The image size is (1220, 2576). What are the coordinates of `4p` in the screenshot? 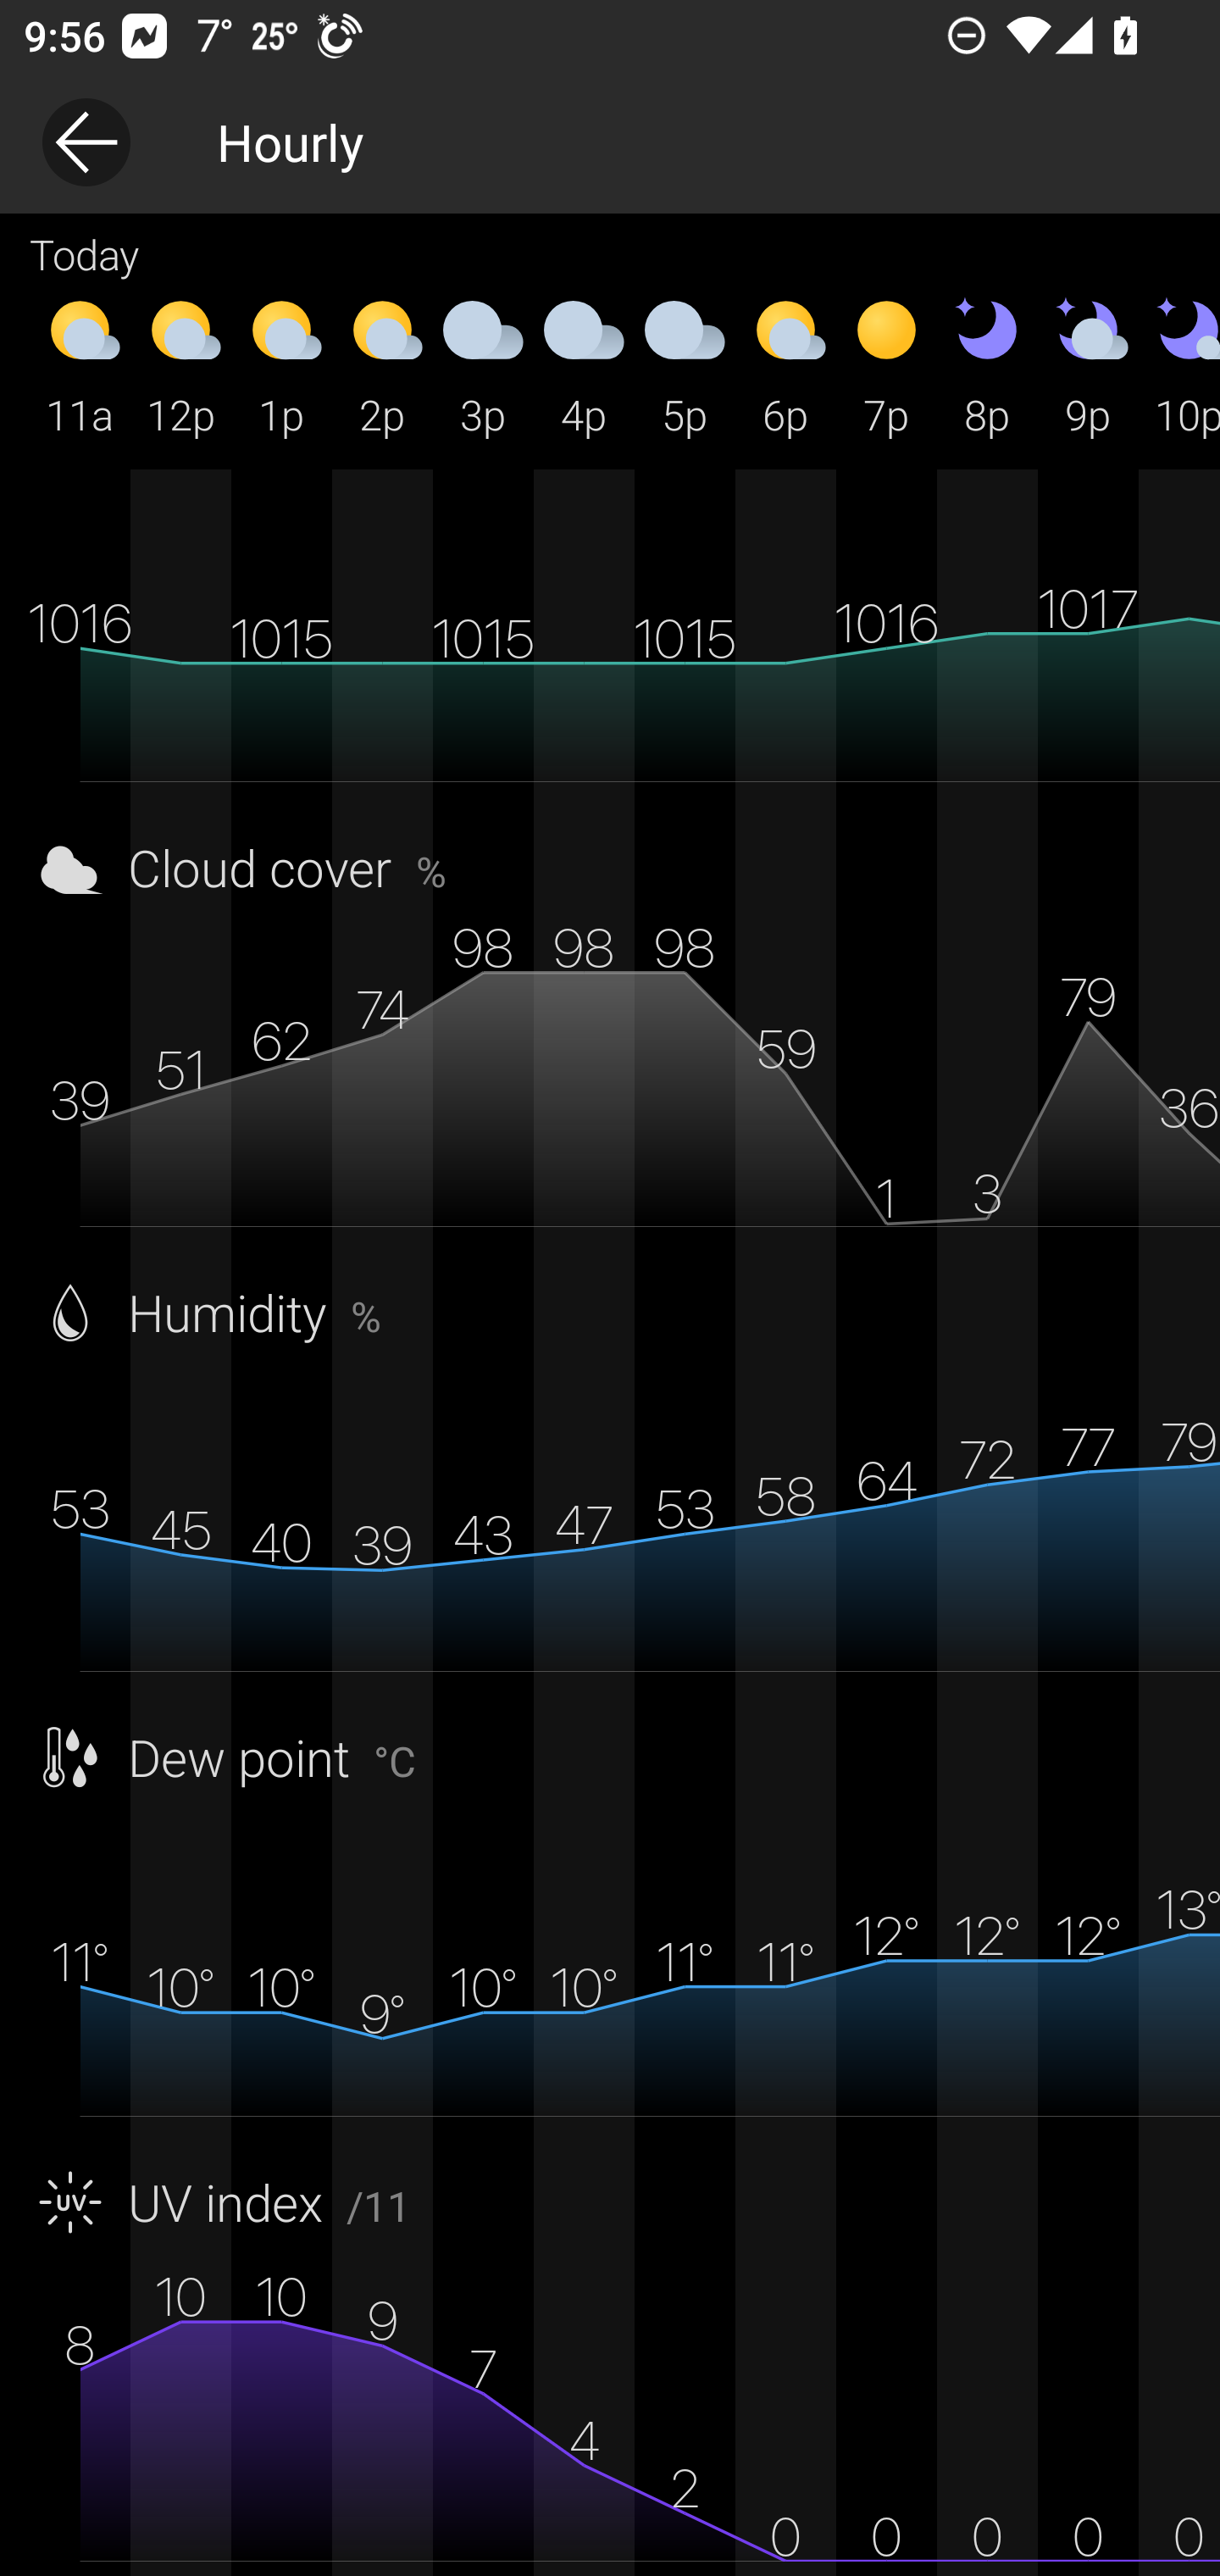 It's located at (584, 365).